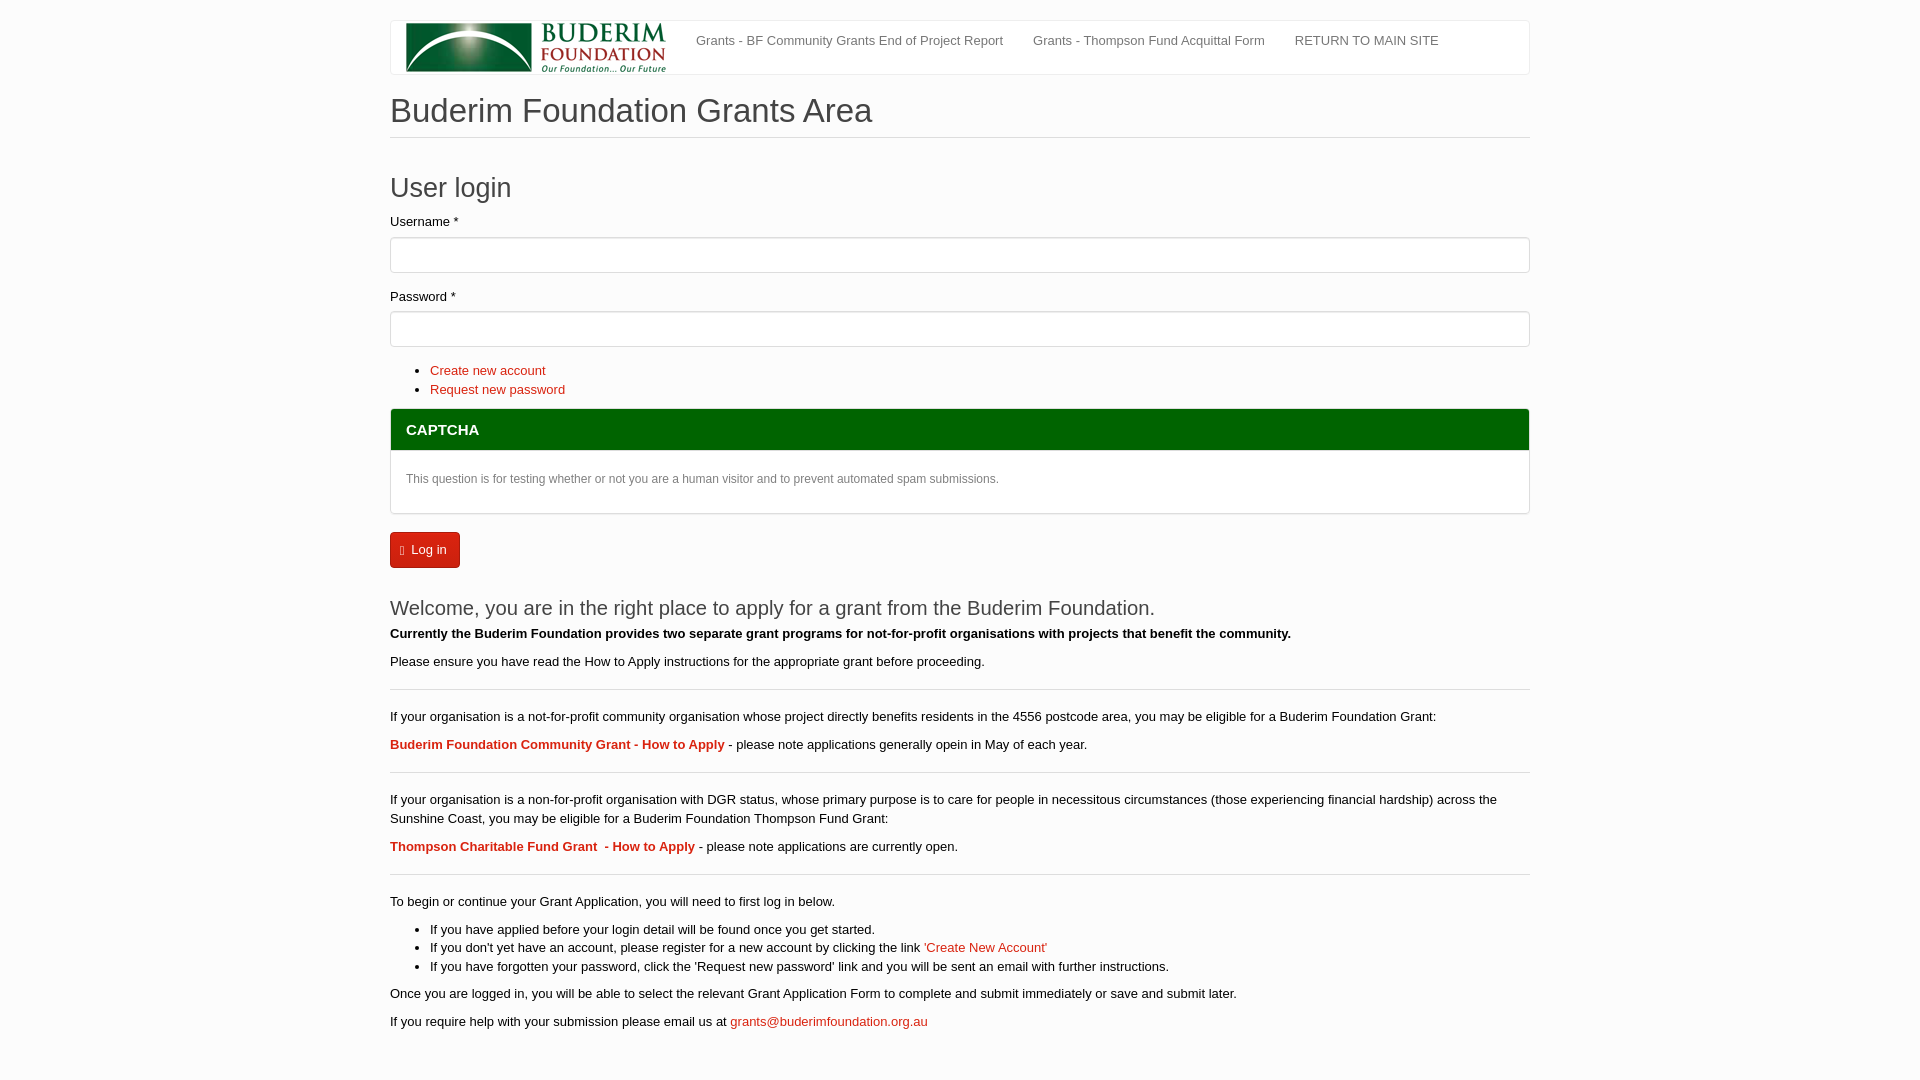 This screenshot has width=1920, height=1080. I want to click on Grants - Thompson Fund Acquittal Form, so click(1148, 40).